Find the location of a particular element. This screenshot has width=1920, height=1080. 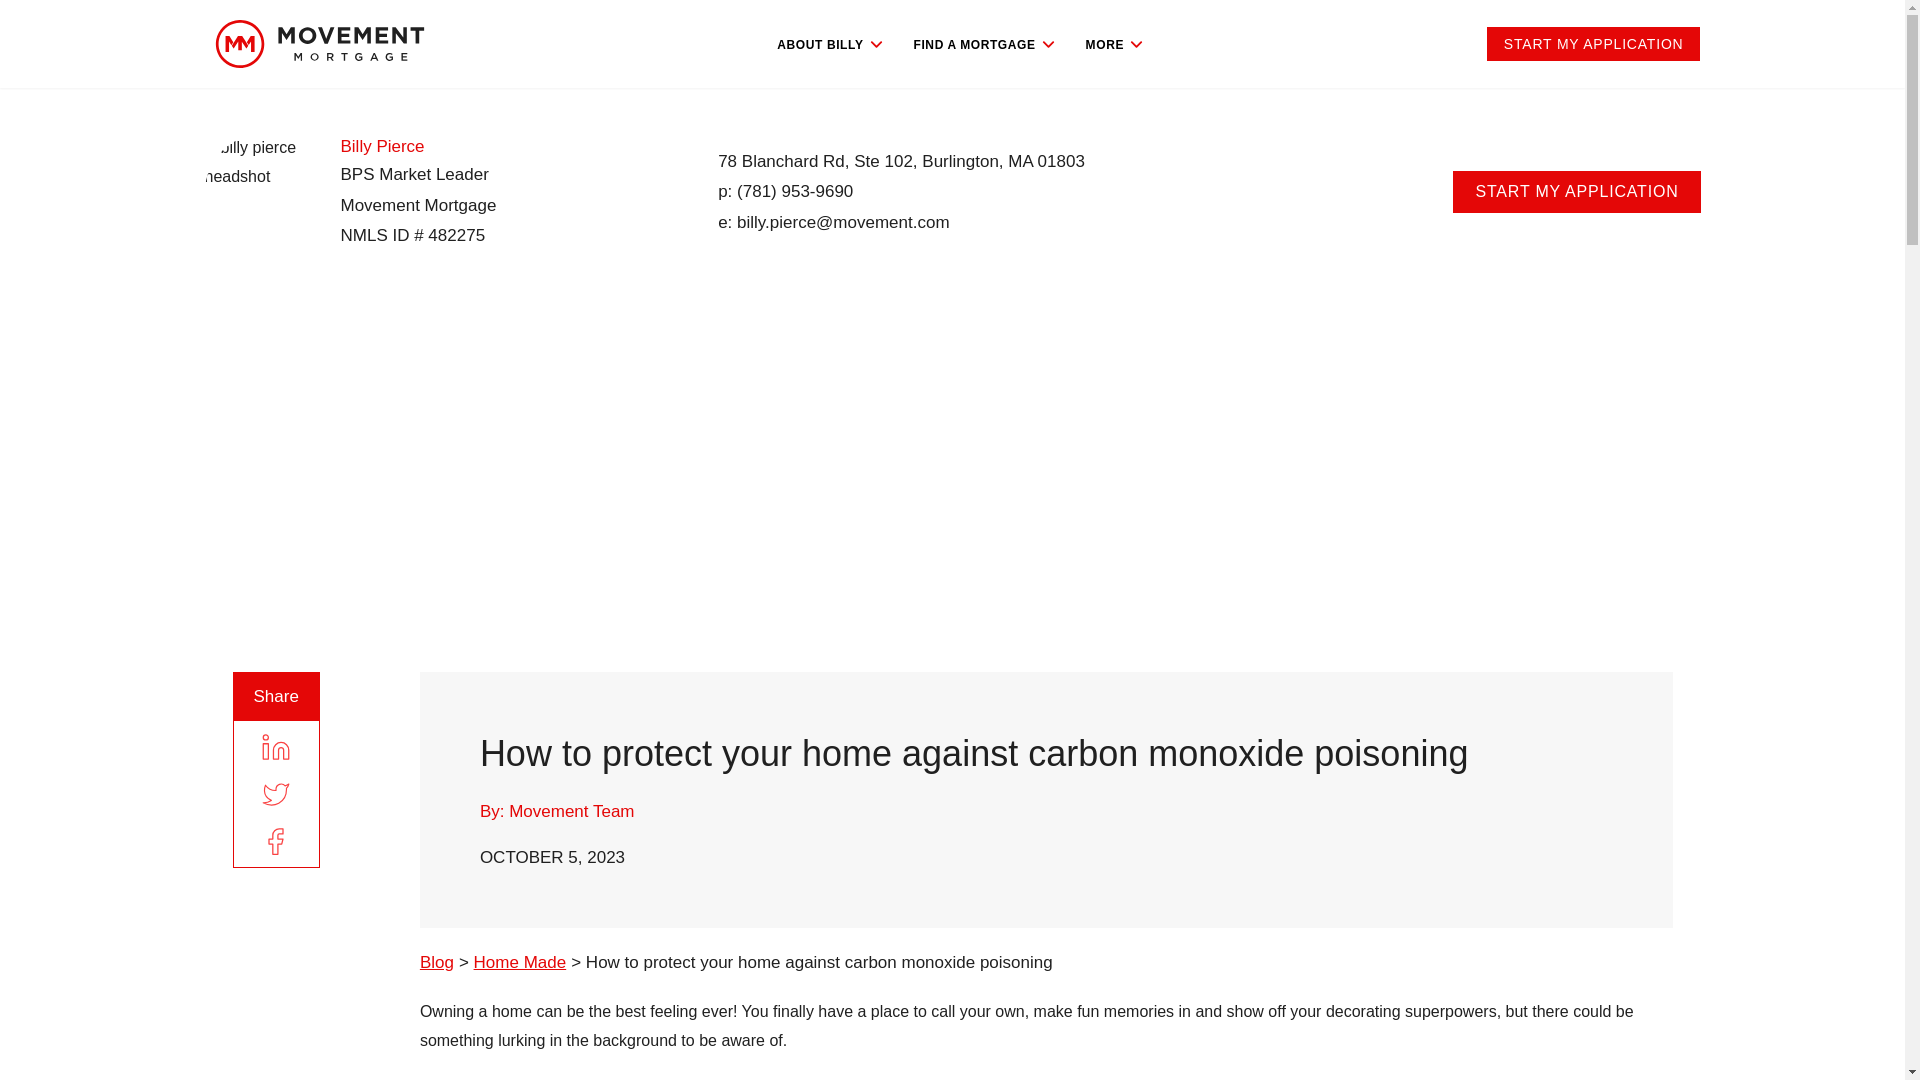

Movement Mortgage Logo is located at coordinates (318, 43).